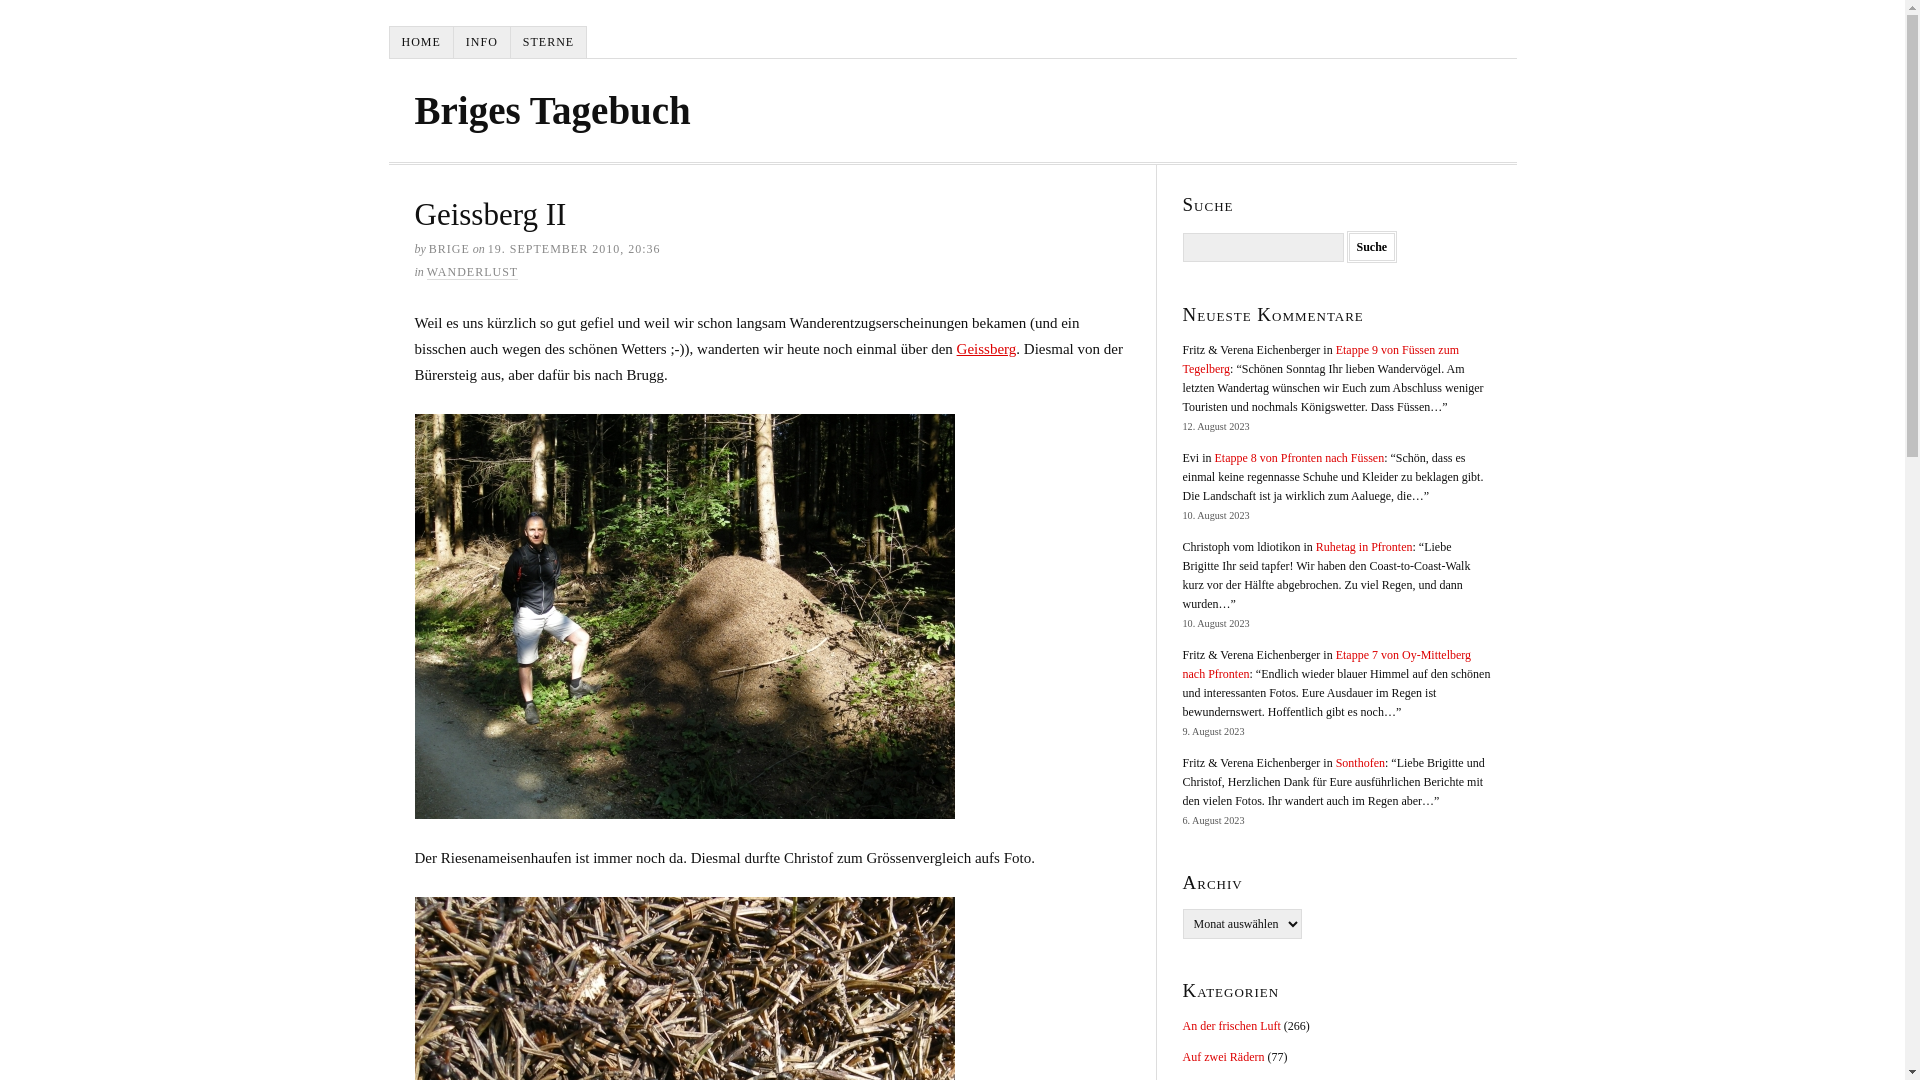 The width and height of the screenshot is (1920, 1080). What do you see at coordinates (422, 42) in the screenshot?
I see `HOME` at bounding box center [422, 42].